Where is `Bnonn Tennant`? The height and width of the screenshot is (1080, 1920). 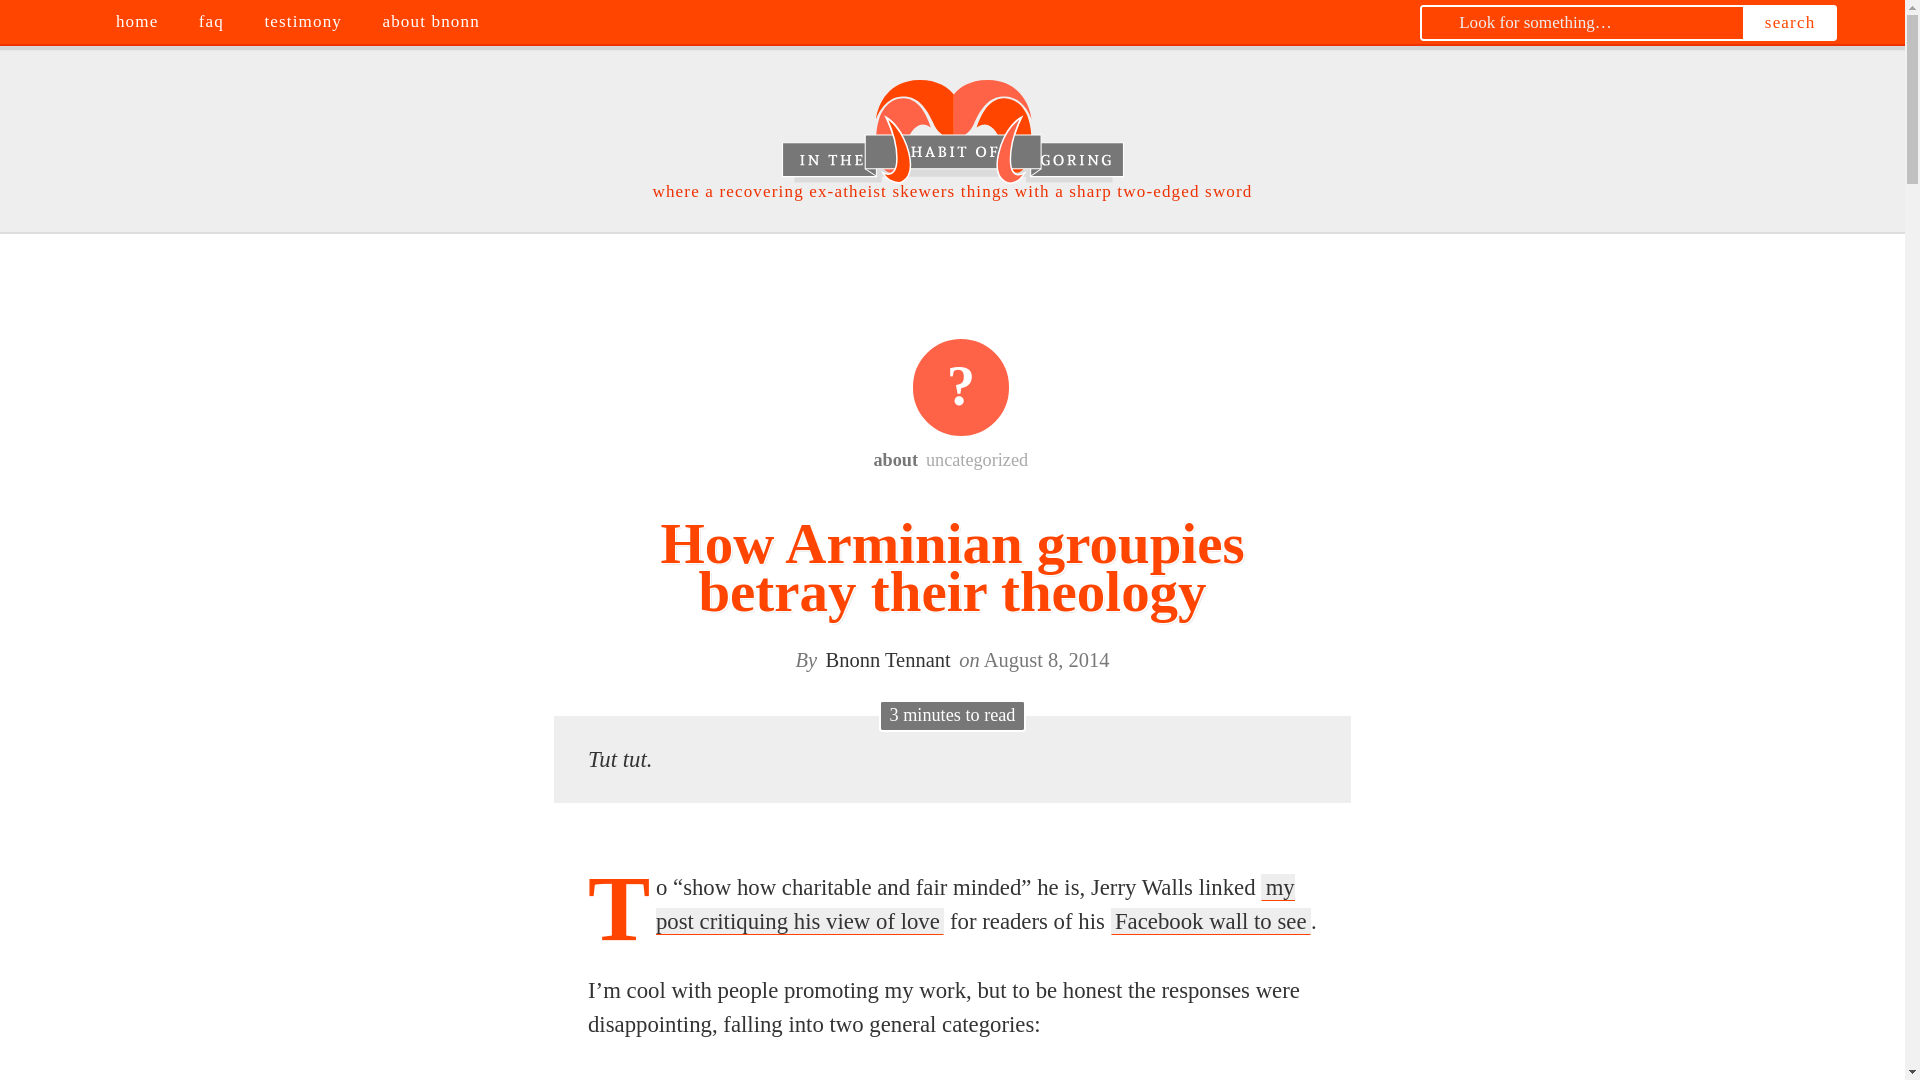
Bnonn Tennant is located at coordinates (888, 660).